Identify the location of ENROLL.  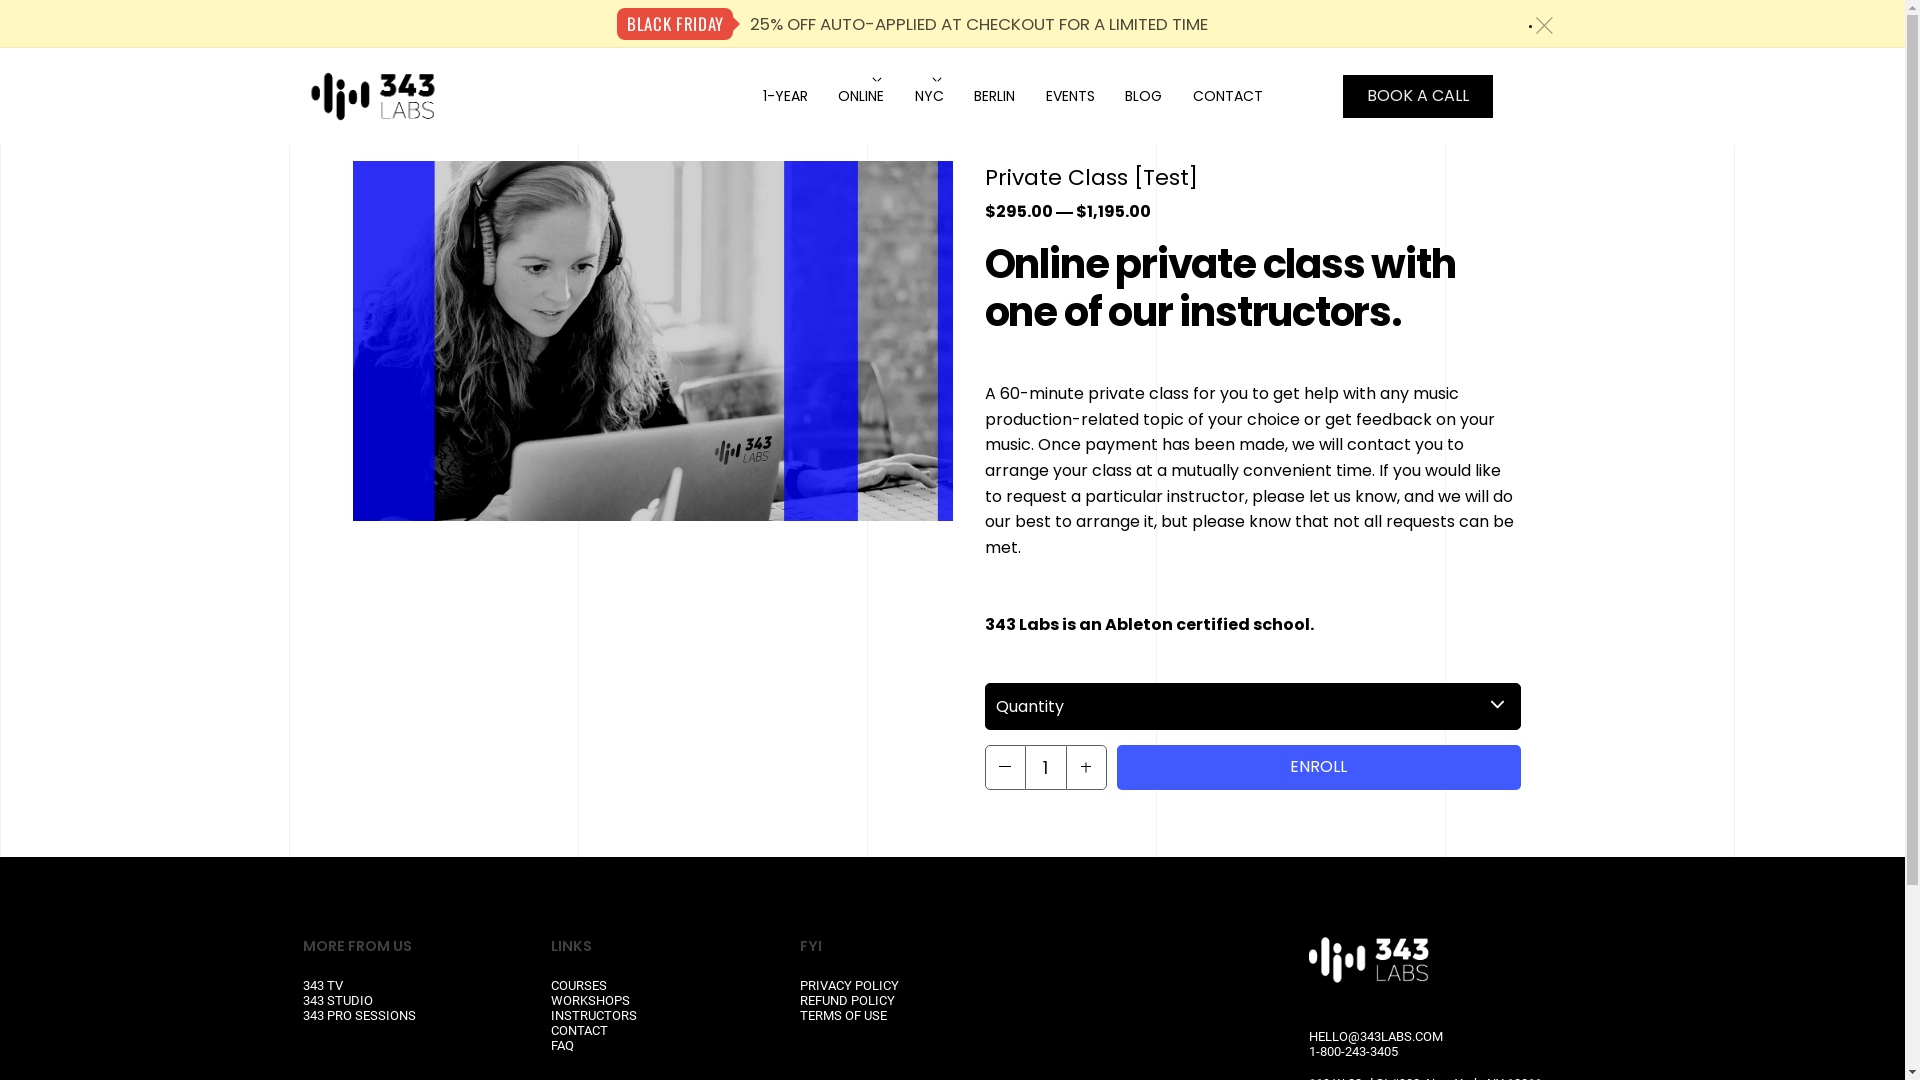
(1318, 768).